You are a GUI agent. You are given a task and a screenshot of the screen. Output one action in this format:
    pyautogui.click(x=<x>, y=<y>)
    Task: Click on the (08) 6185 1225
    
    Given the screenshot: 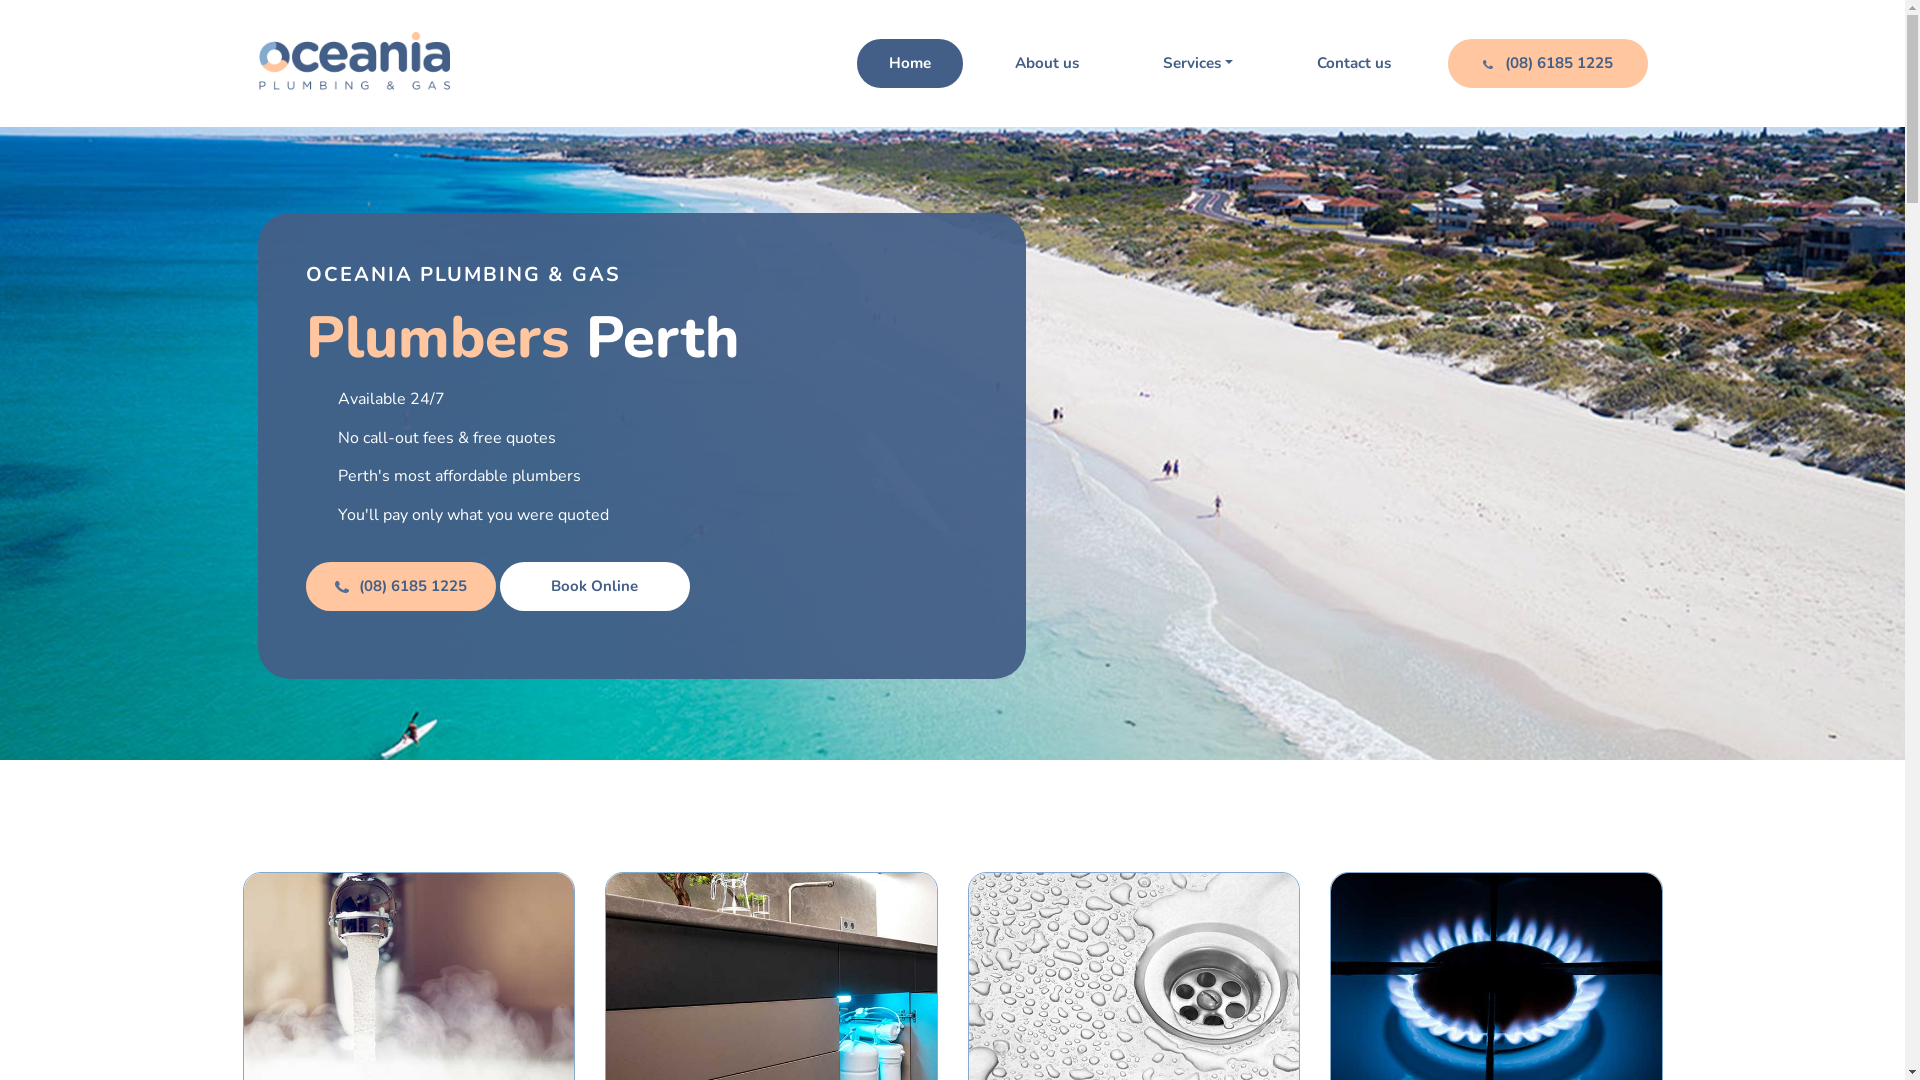 What is the action you would take?
    pyautogui.click(x=401, y=586)
    